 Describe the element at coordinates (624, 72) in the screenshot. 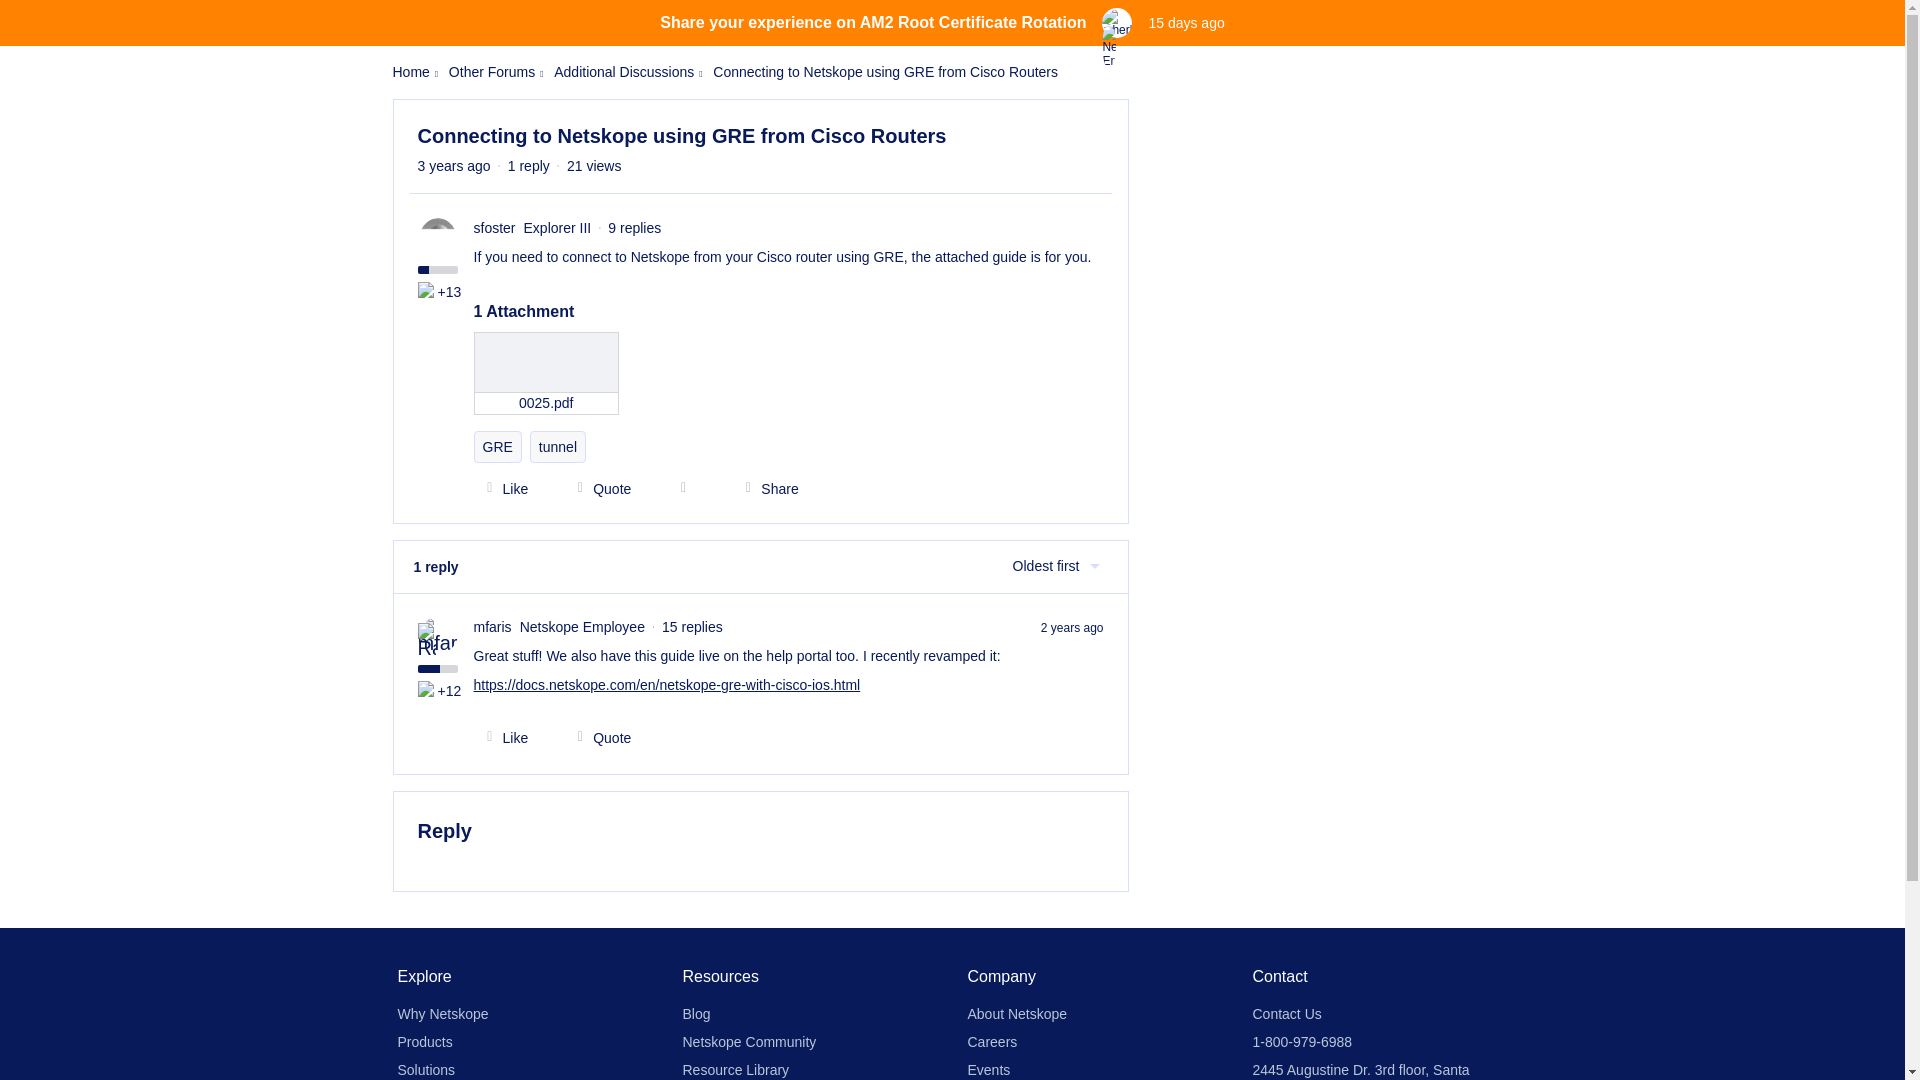

I see `Additional Discussions` at that location.